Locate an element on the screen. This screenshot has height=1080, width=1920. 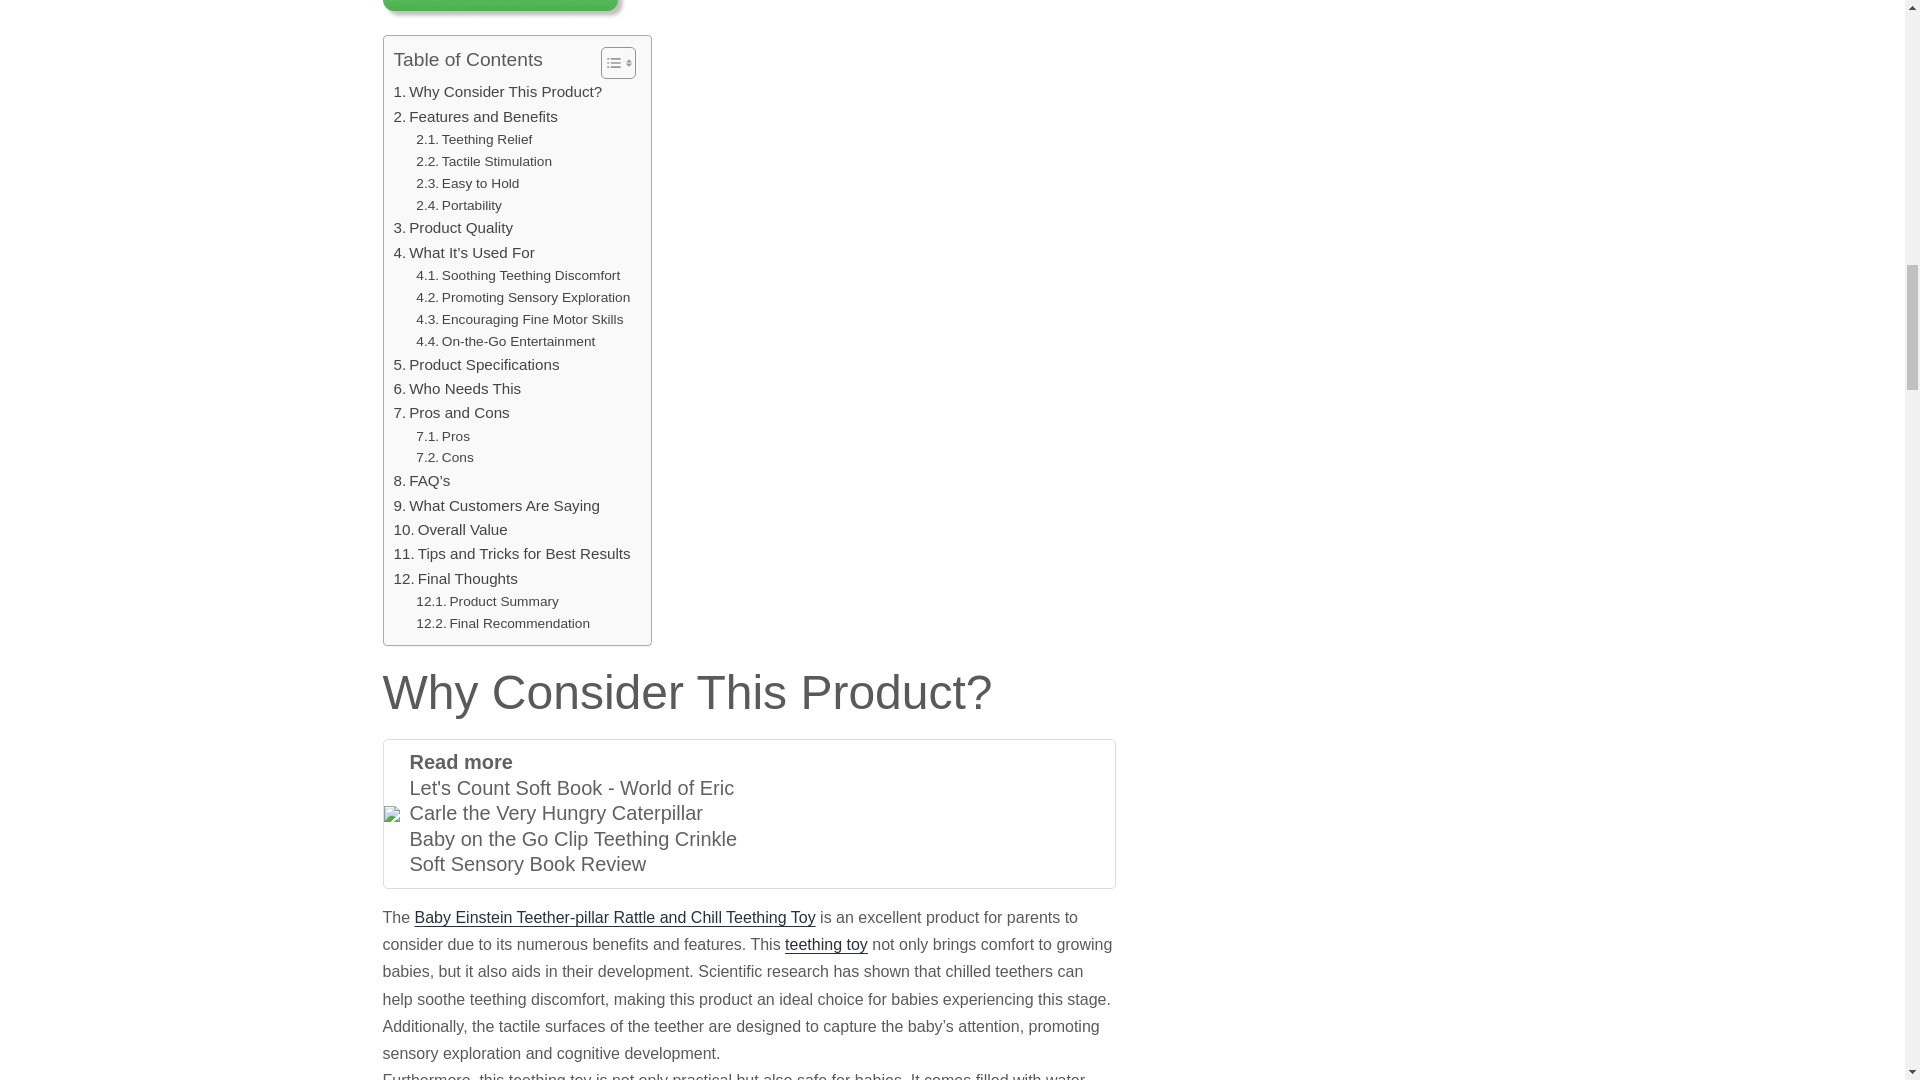
Cons is located at coordinates (444, 458).